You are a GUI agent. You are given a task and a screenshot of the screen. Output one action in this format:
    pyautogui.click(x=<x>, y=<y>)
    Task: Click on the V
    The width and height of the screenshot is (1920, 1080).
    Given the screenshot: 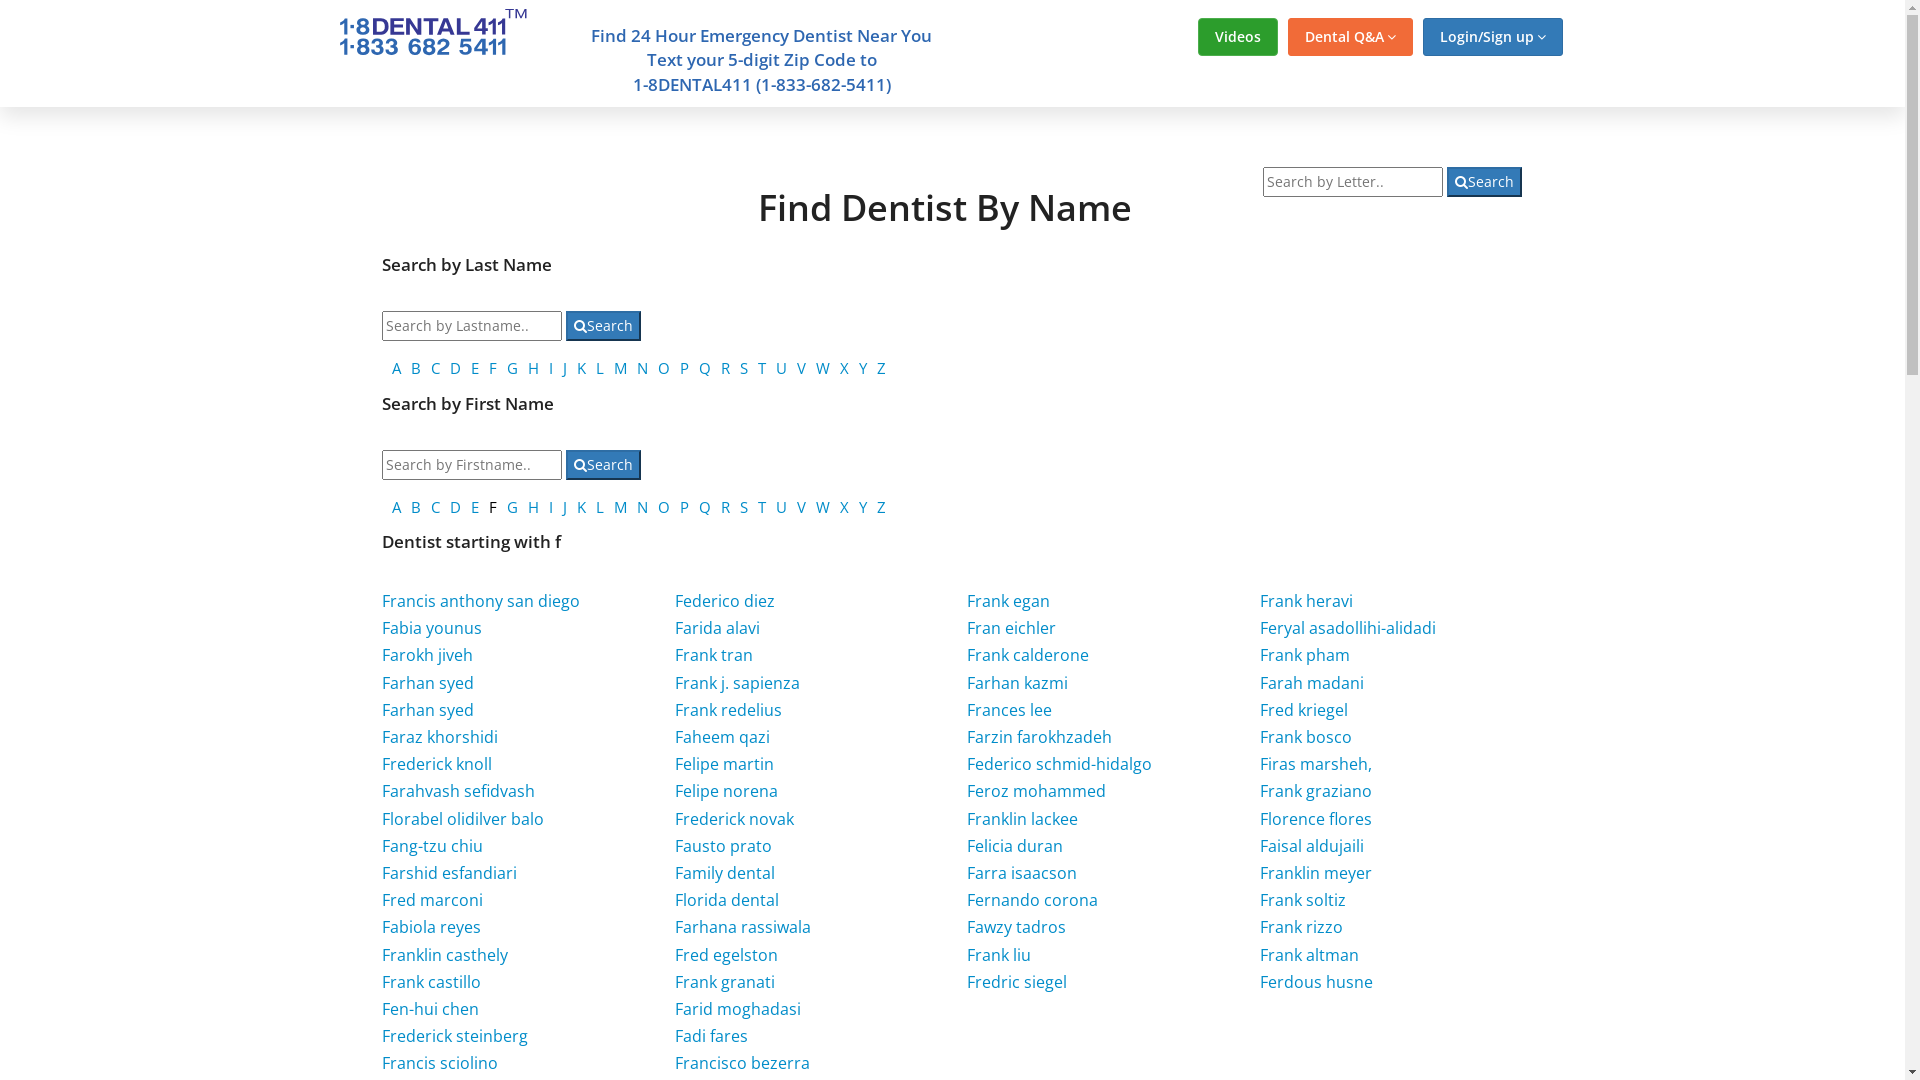 What is the action you would take?
    pyautogui.click(x=802, y=507)
    